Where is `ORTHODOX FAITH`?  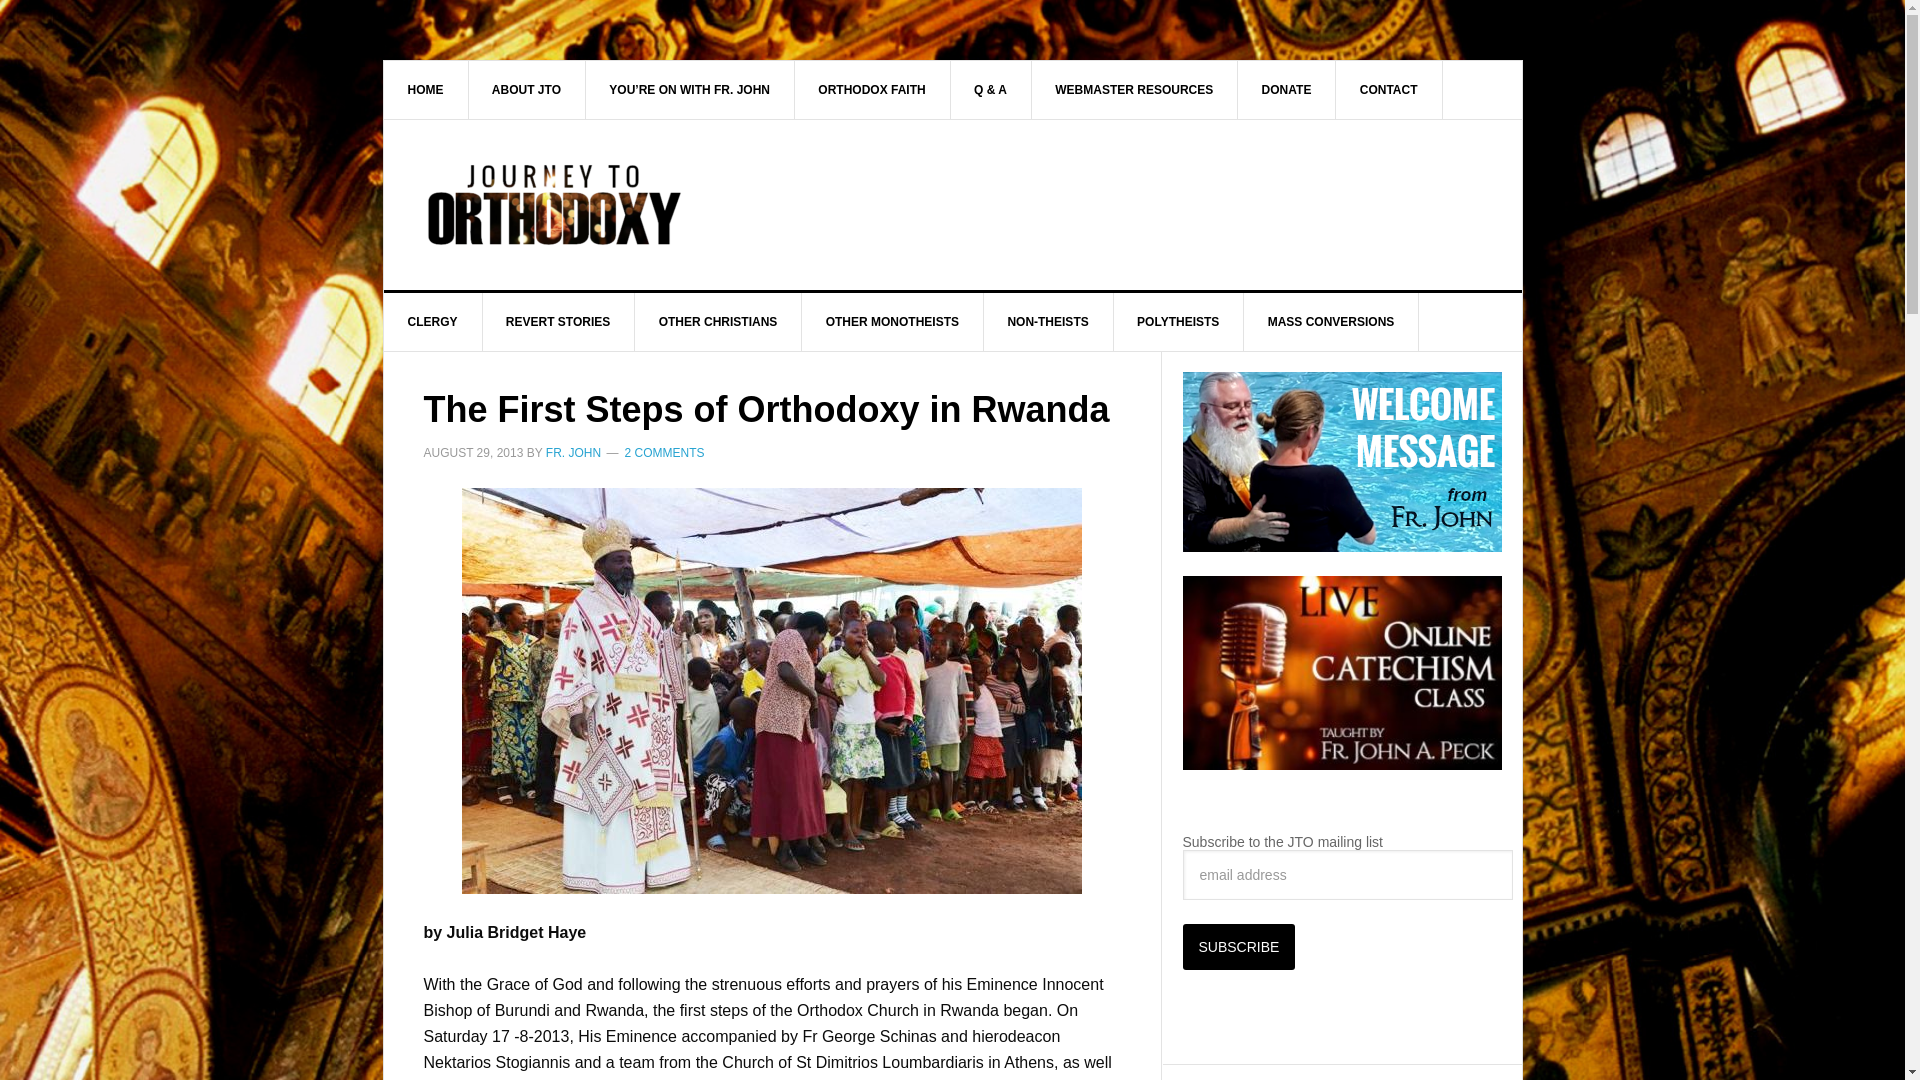
ORTHODOX FAITH is located at coordinates (872, 89).